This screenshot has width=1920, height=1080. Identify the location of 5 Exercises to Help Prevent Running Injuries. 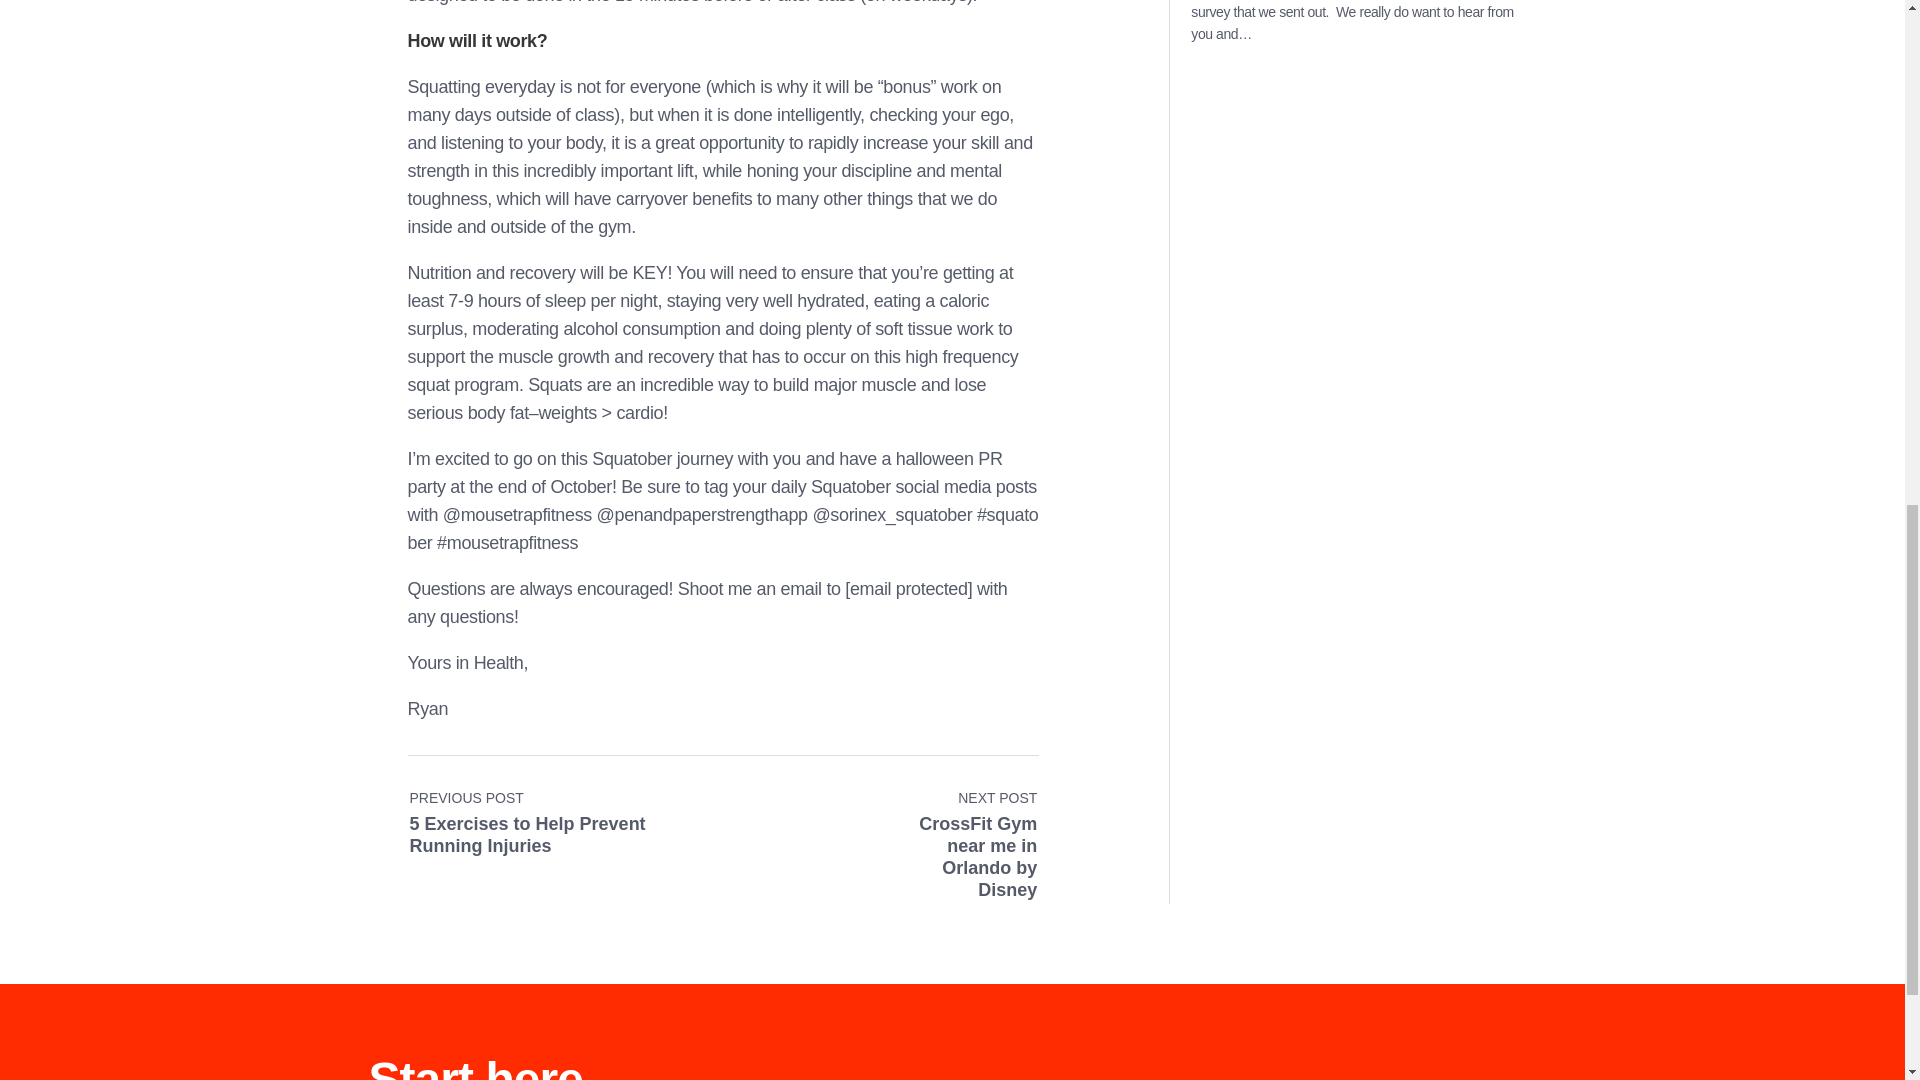
(566, 812).